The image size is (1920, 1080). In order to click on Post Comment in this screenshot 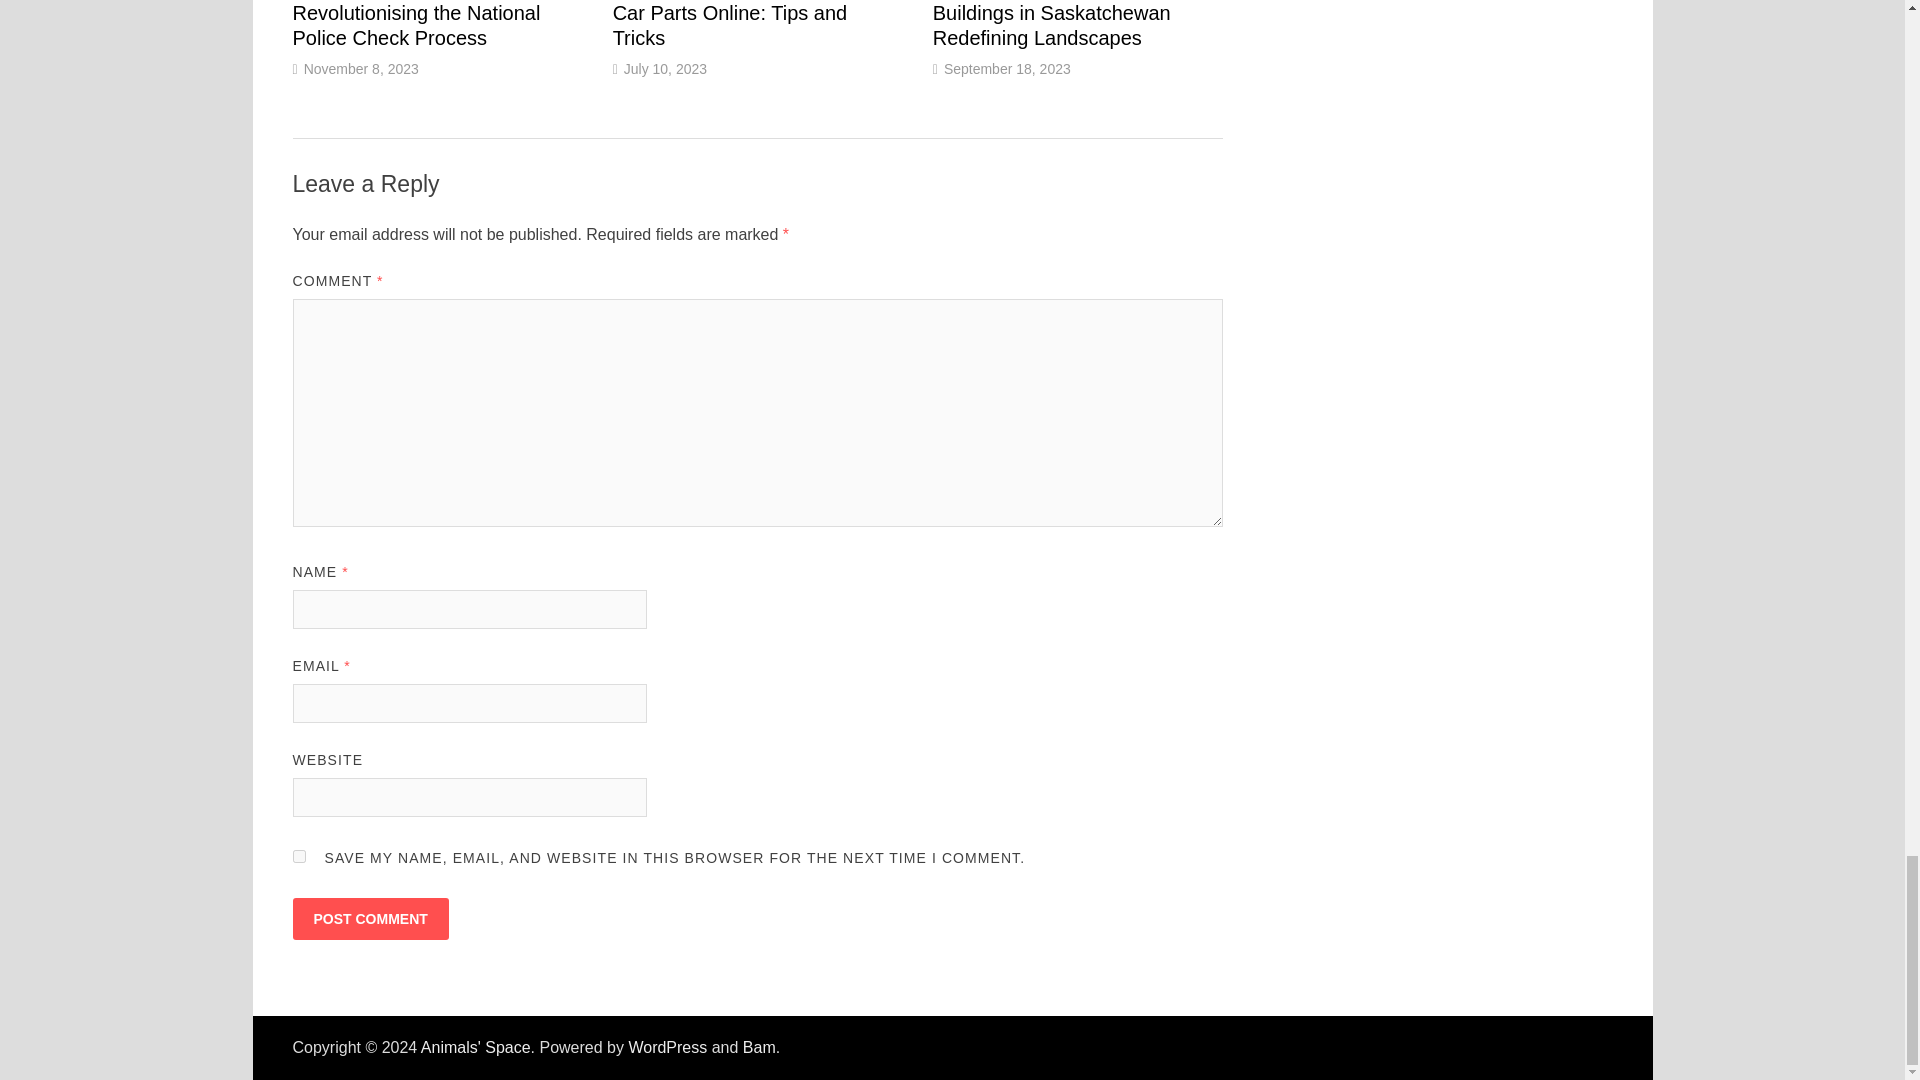, I will do `click(369, 918)`.